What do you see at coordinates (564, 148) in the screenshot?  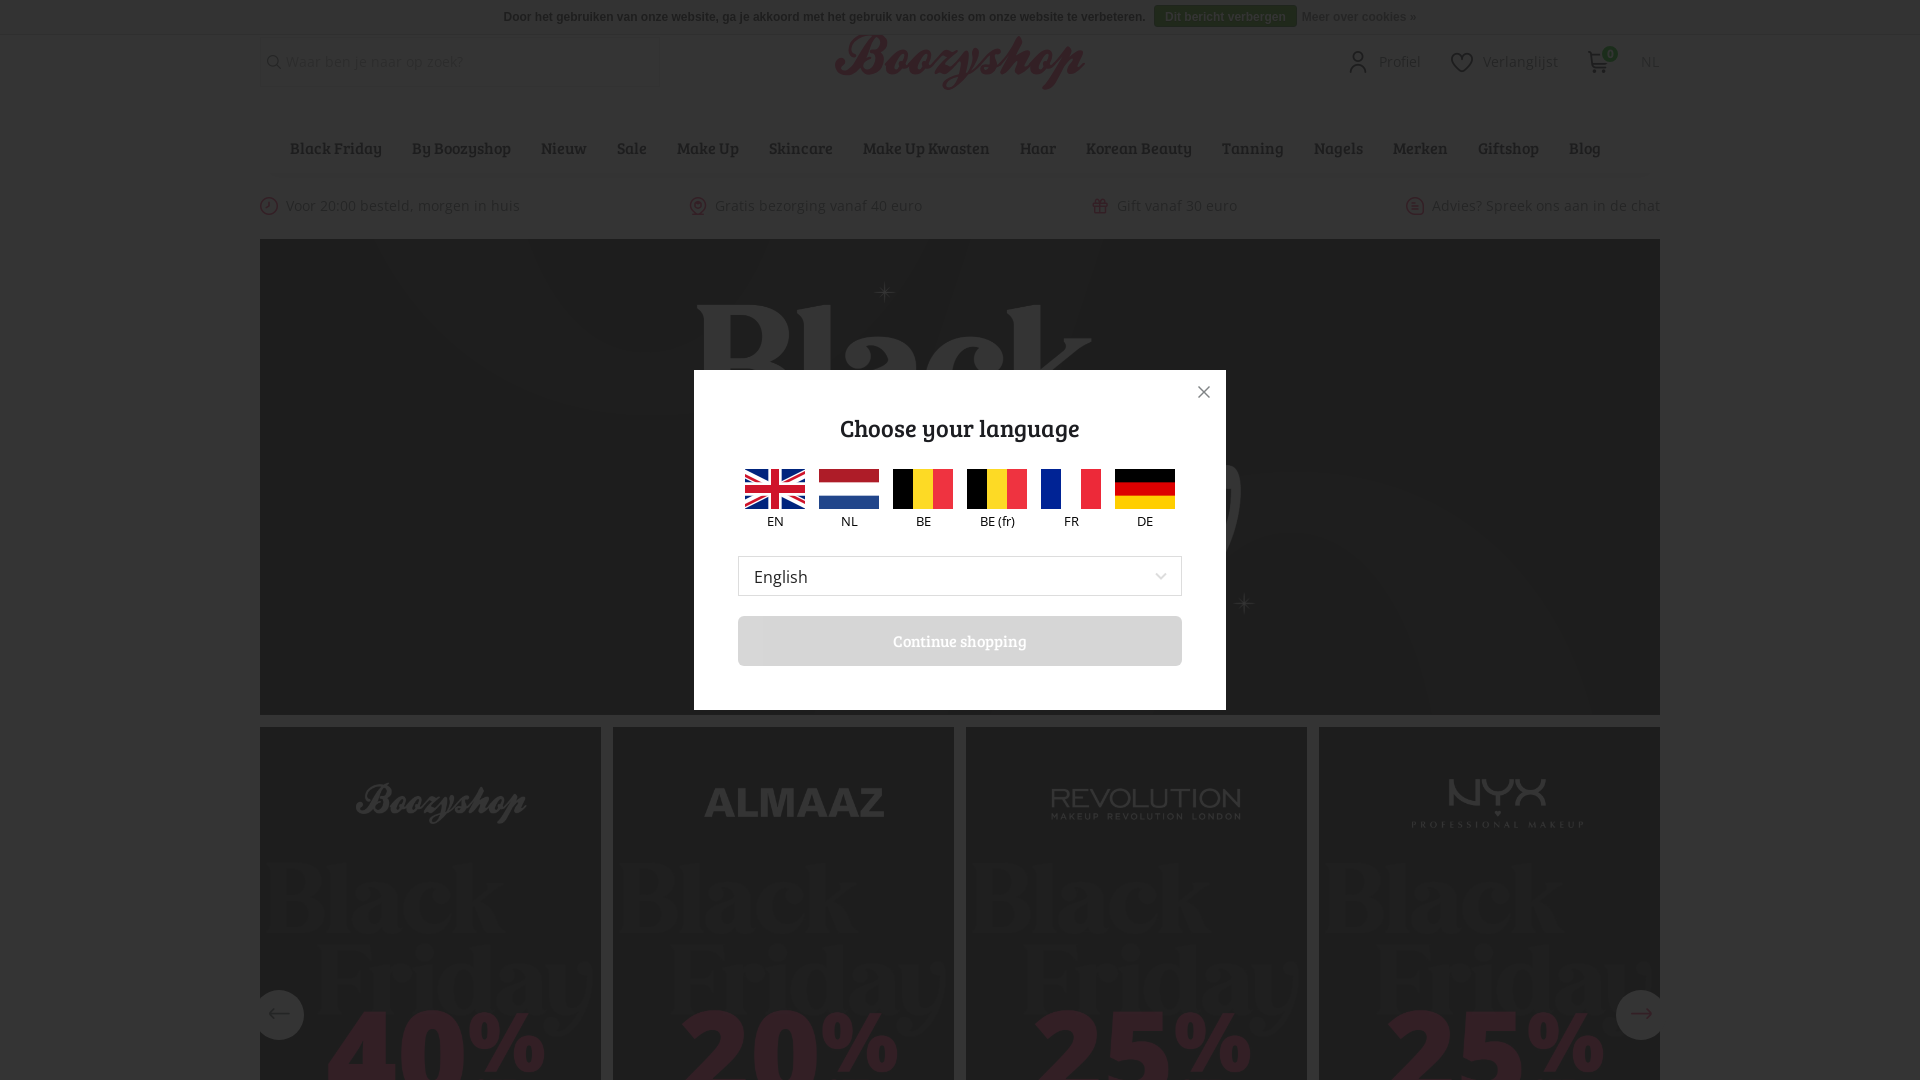 I see `Nieuw` at bounding box center [564, 148].